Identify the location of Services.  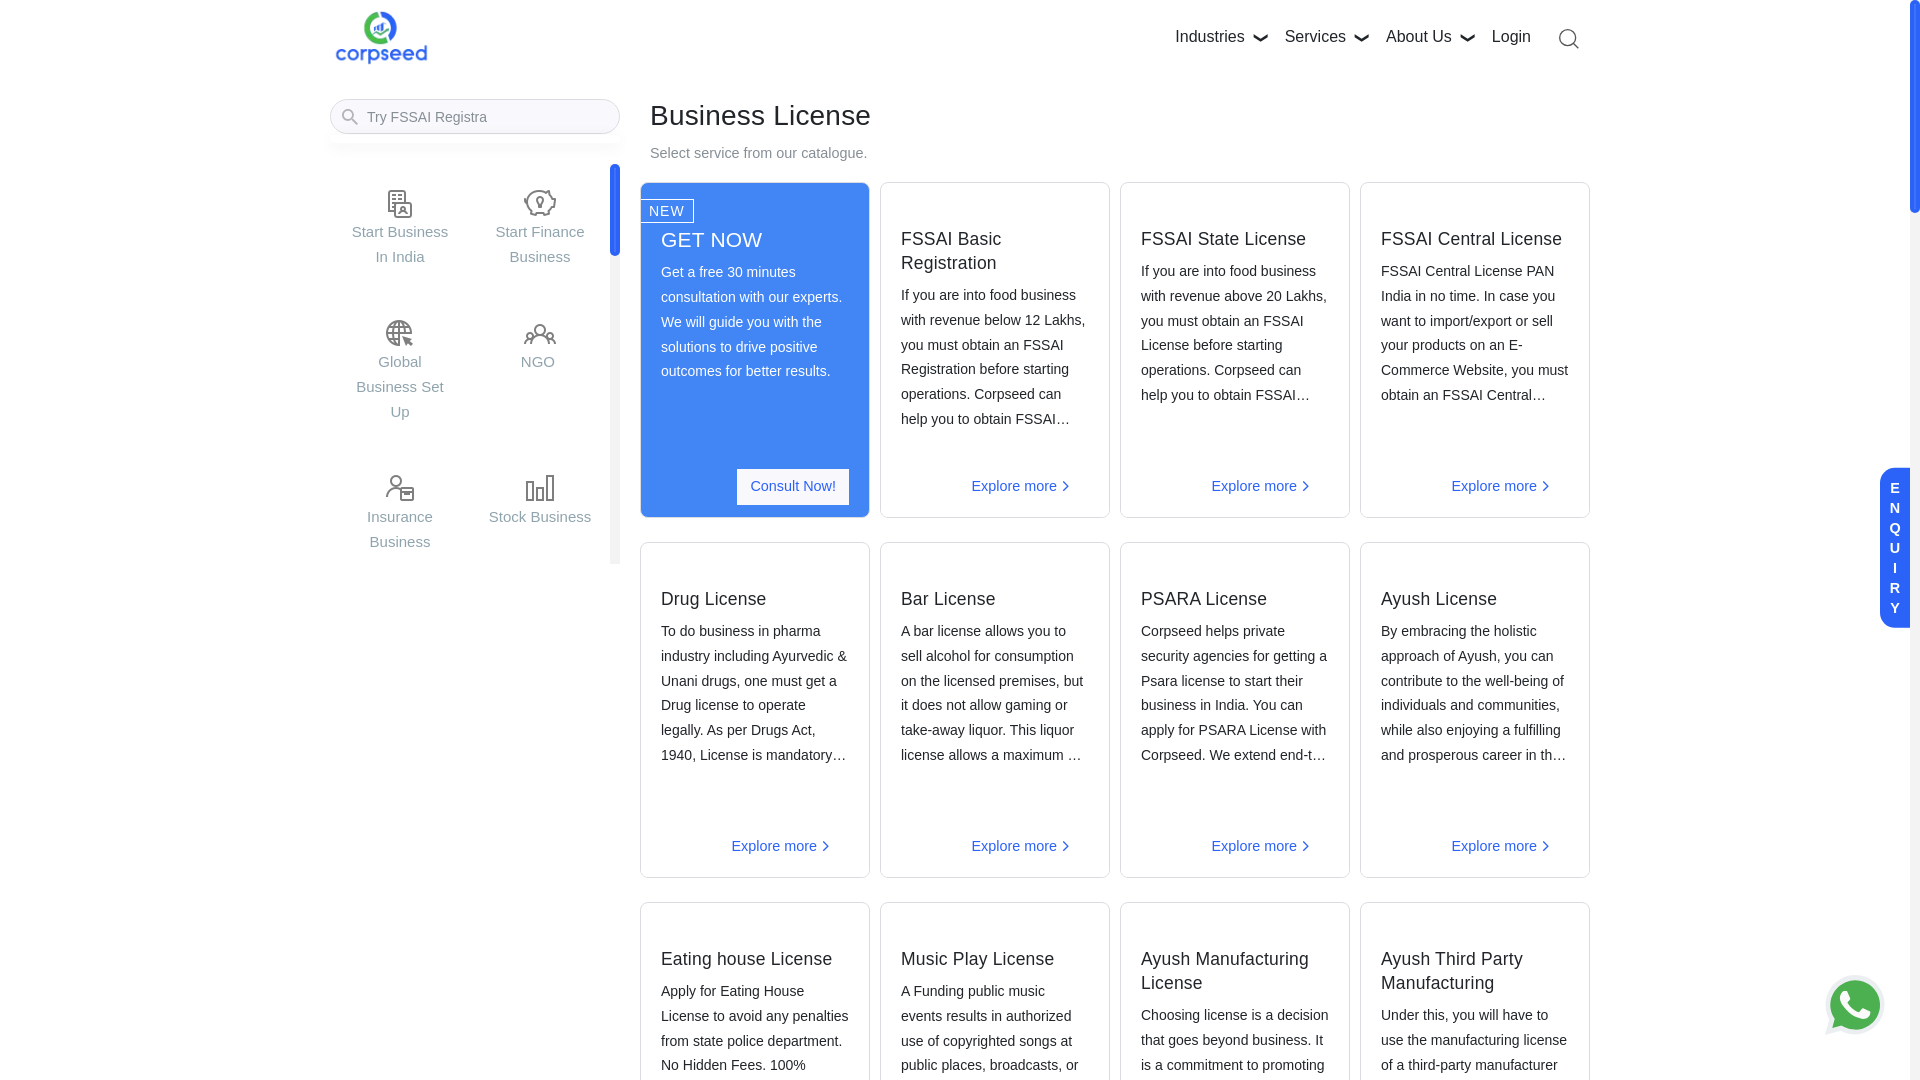
(1315, 38).